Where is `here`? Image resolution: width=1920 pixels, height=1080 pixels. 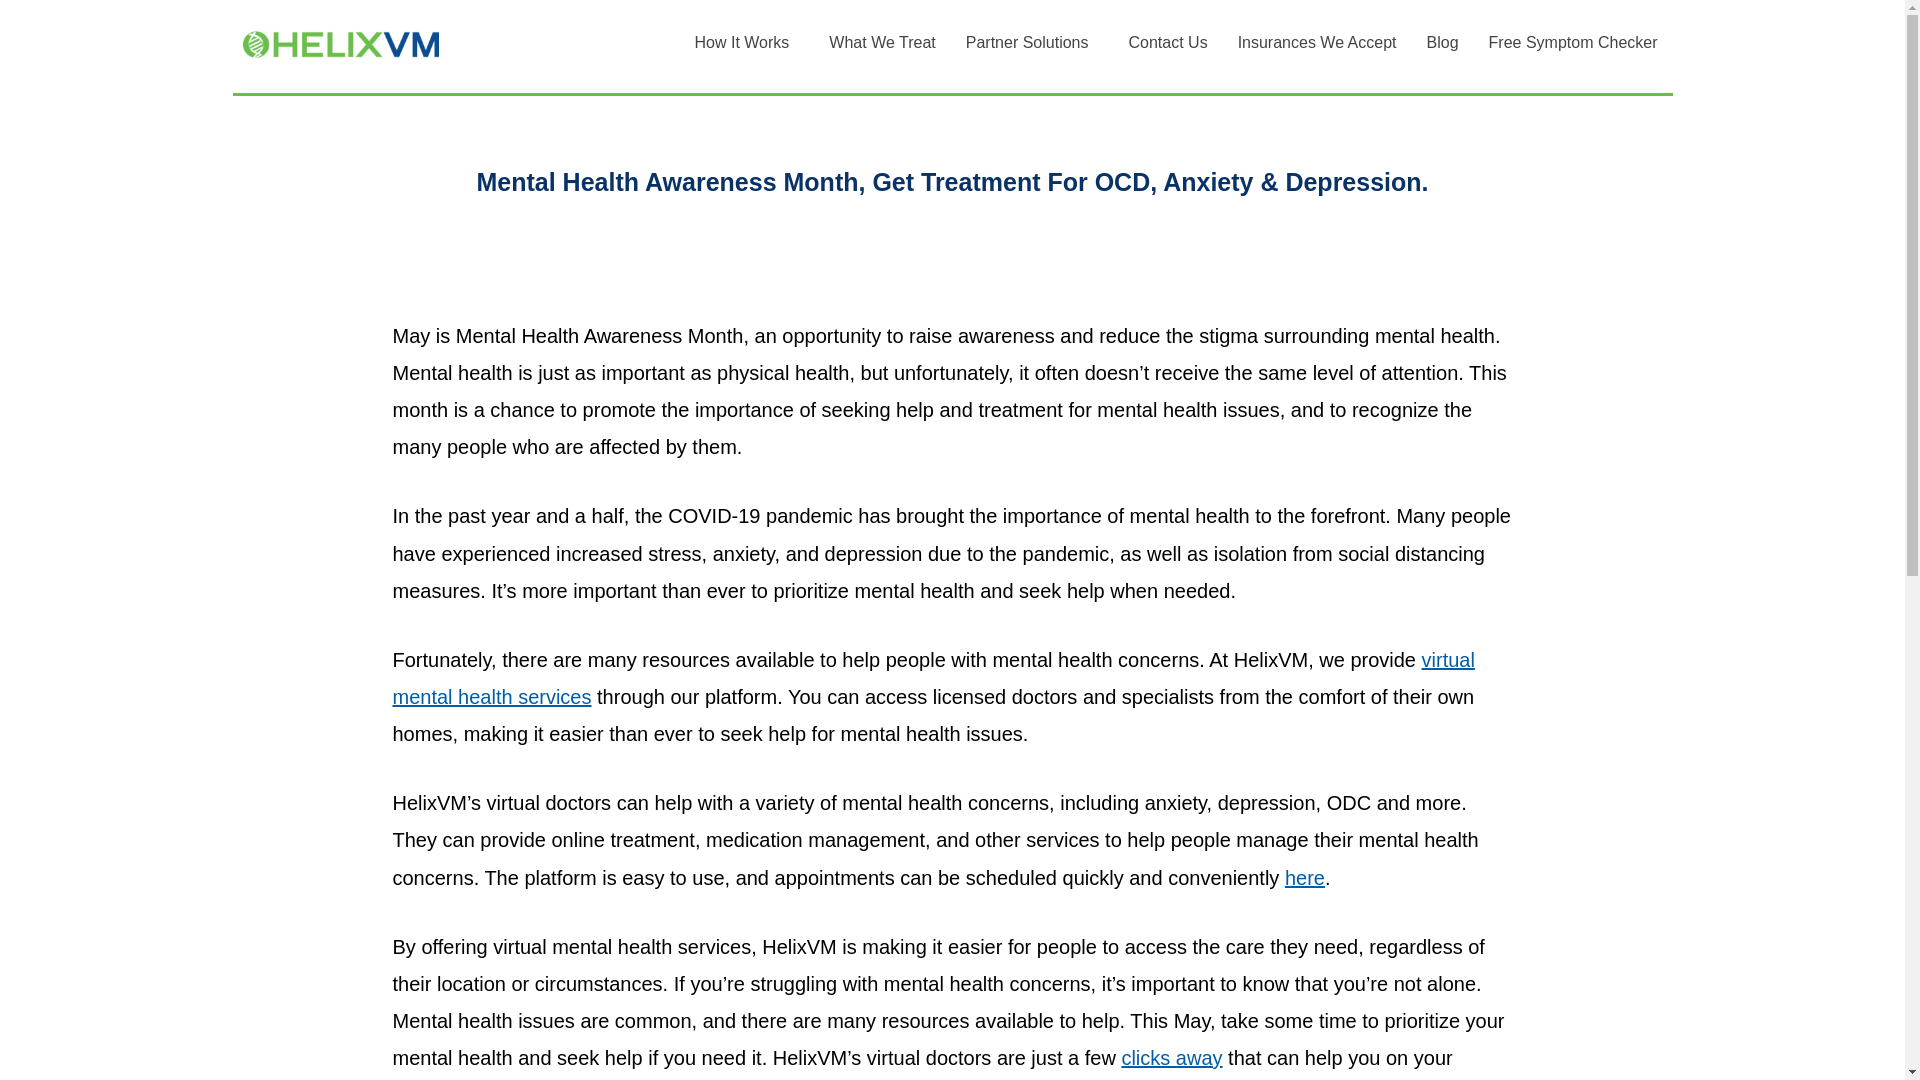
here is located at coordinates (1304, 878).